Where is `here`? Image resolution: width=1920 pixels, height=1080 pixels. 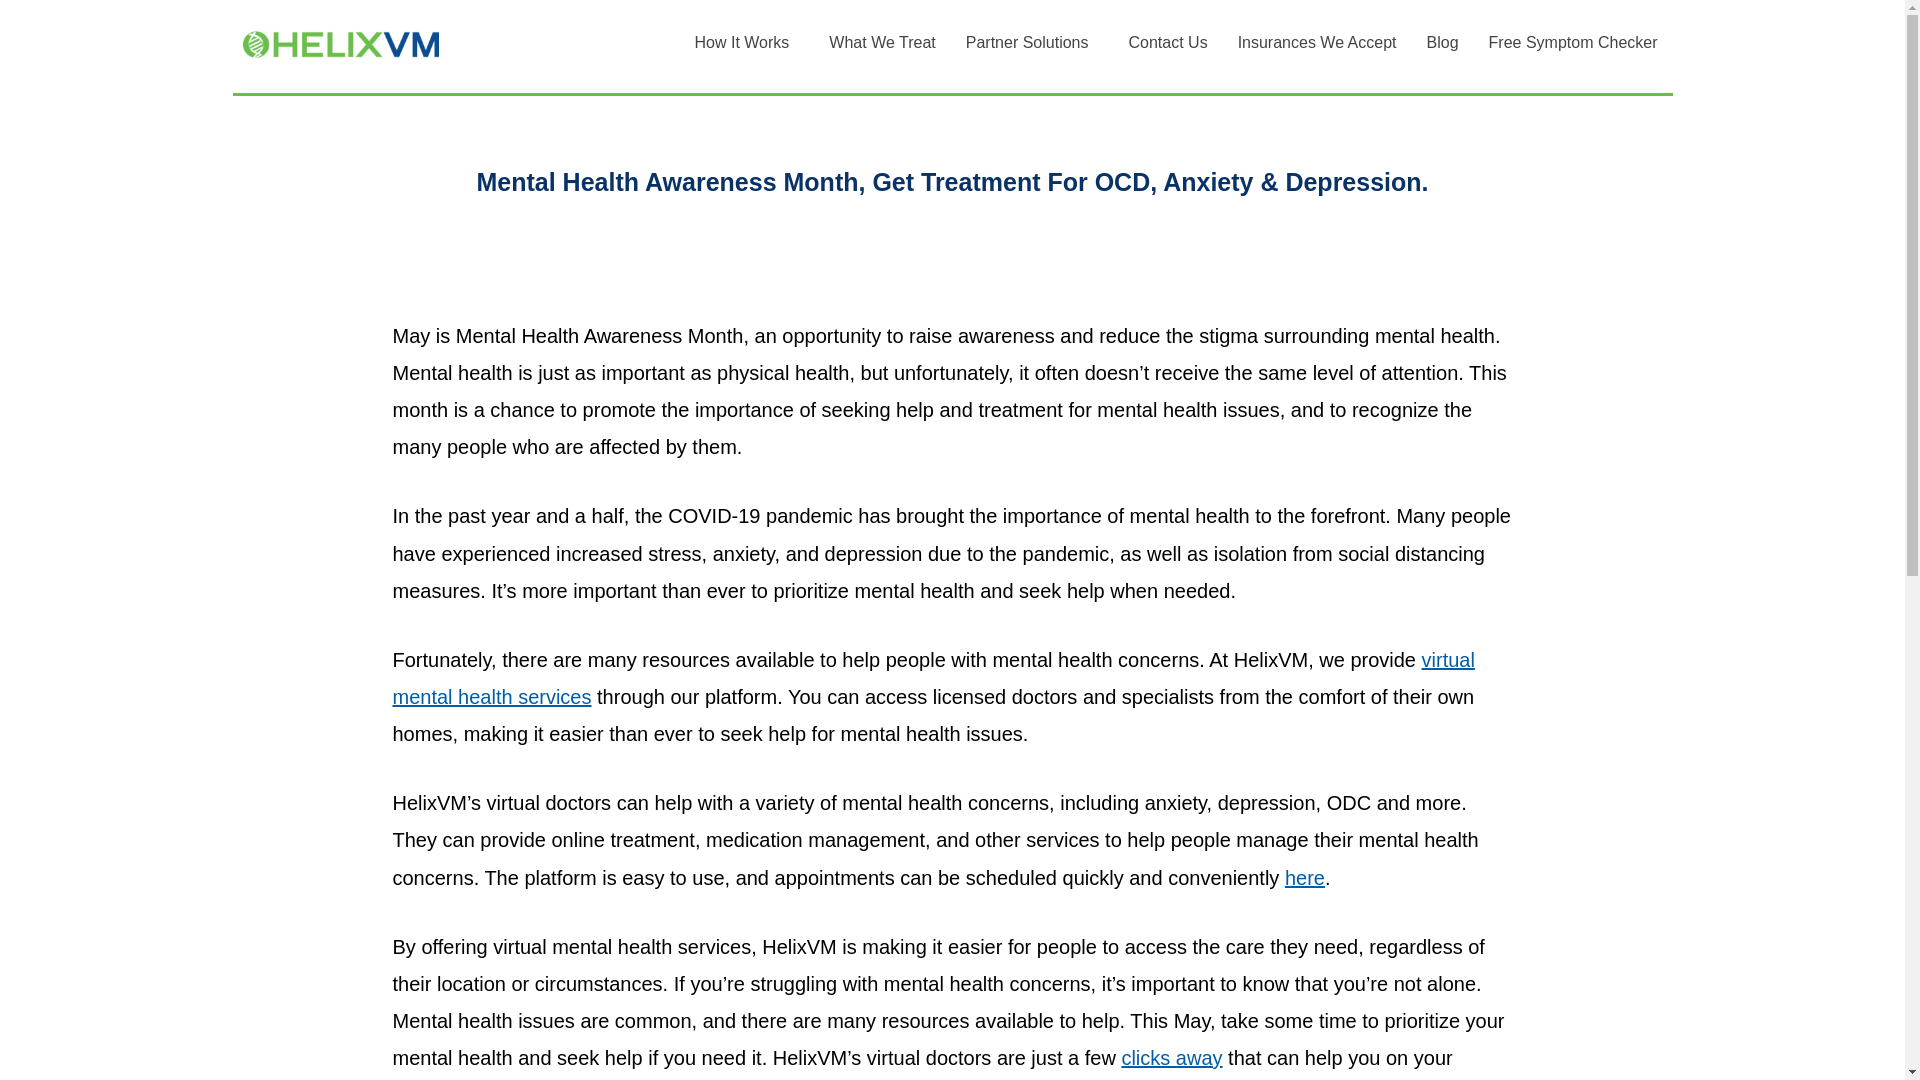
here is located at coordinates (1304, 878).